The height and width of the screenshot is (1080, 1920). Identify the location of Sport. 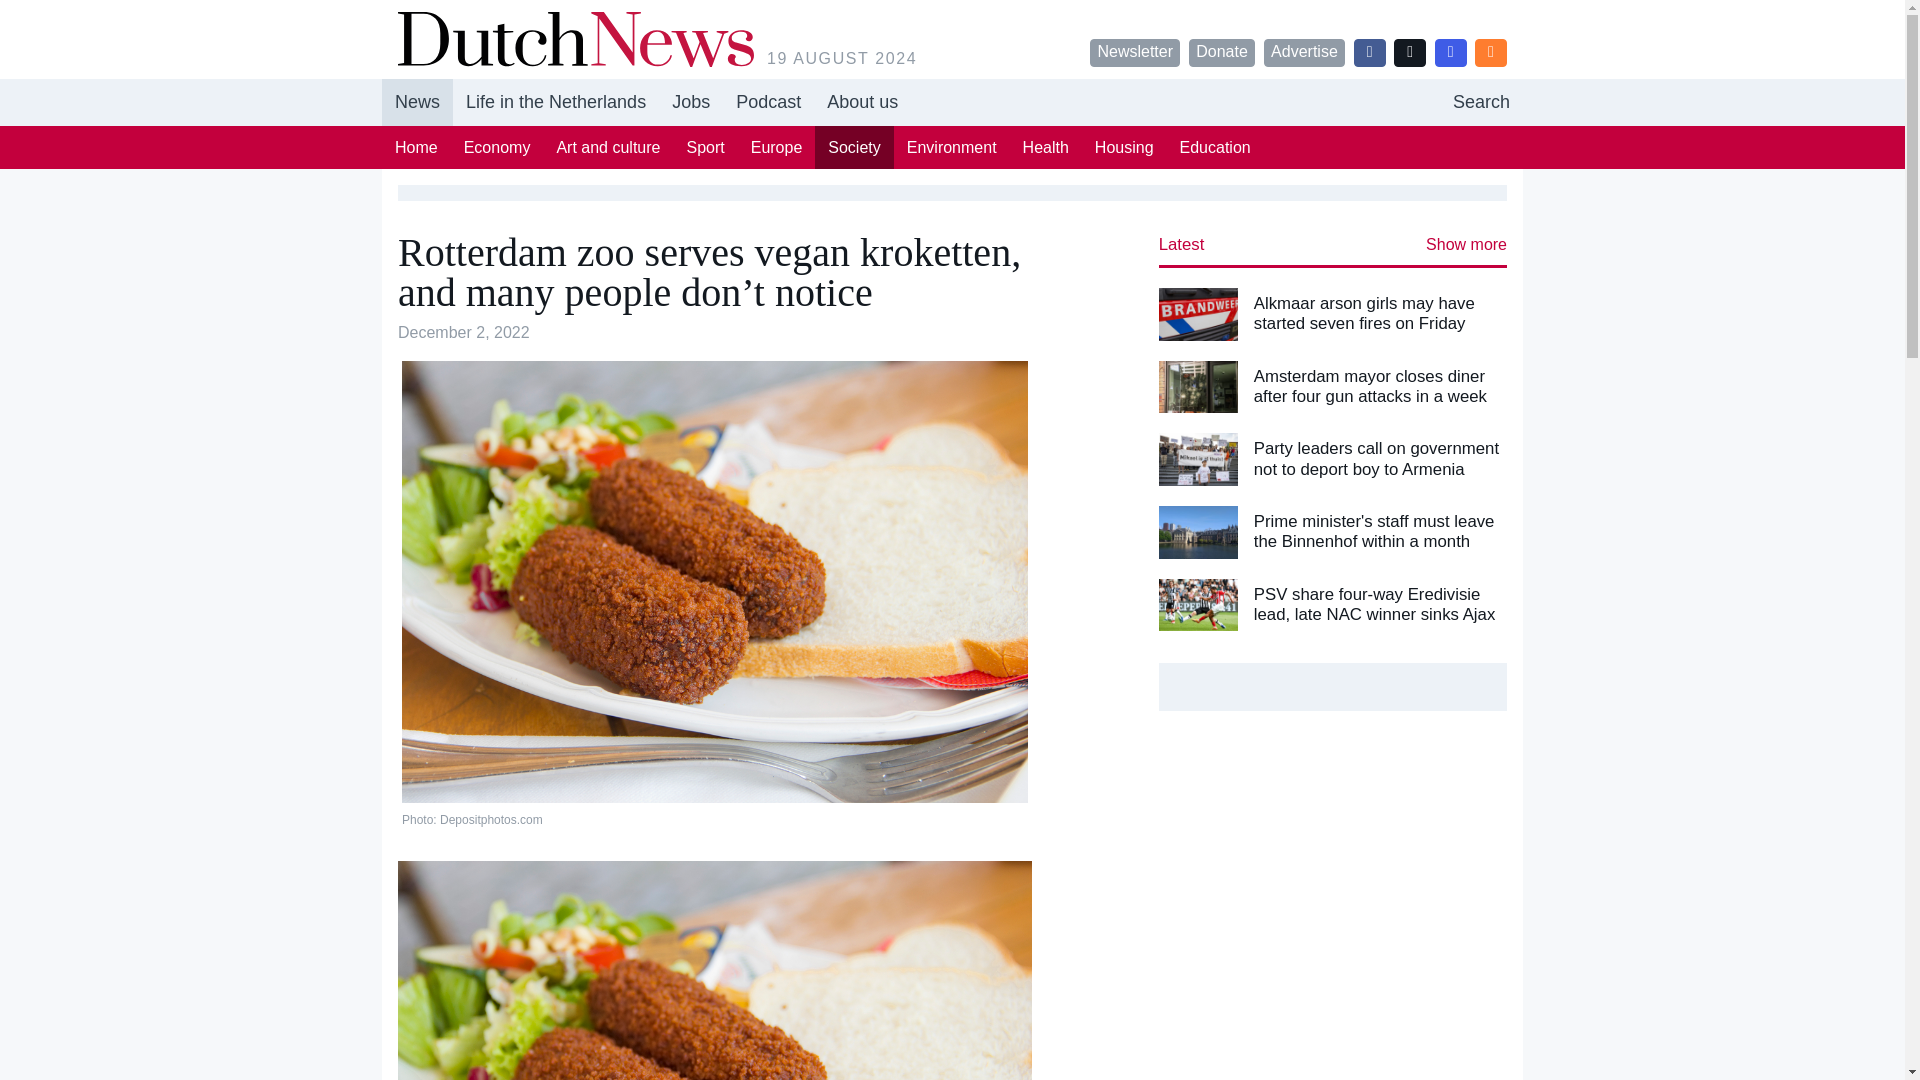
(768, 102).